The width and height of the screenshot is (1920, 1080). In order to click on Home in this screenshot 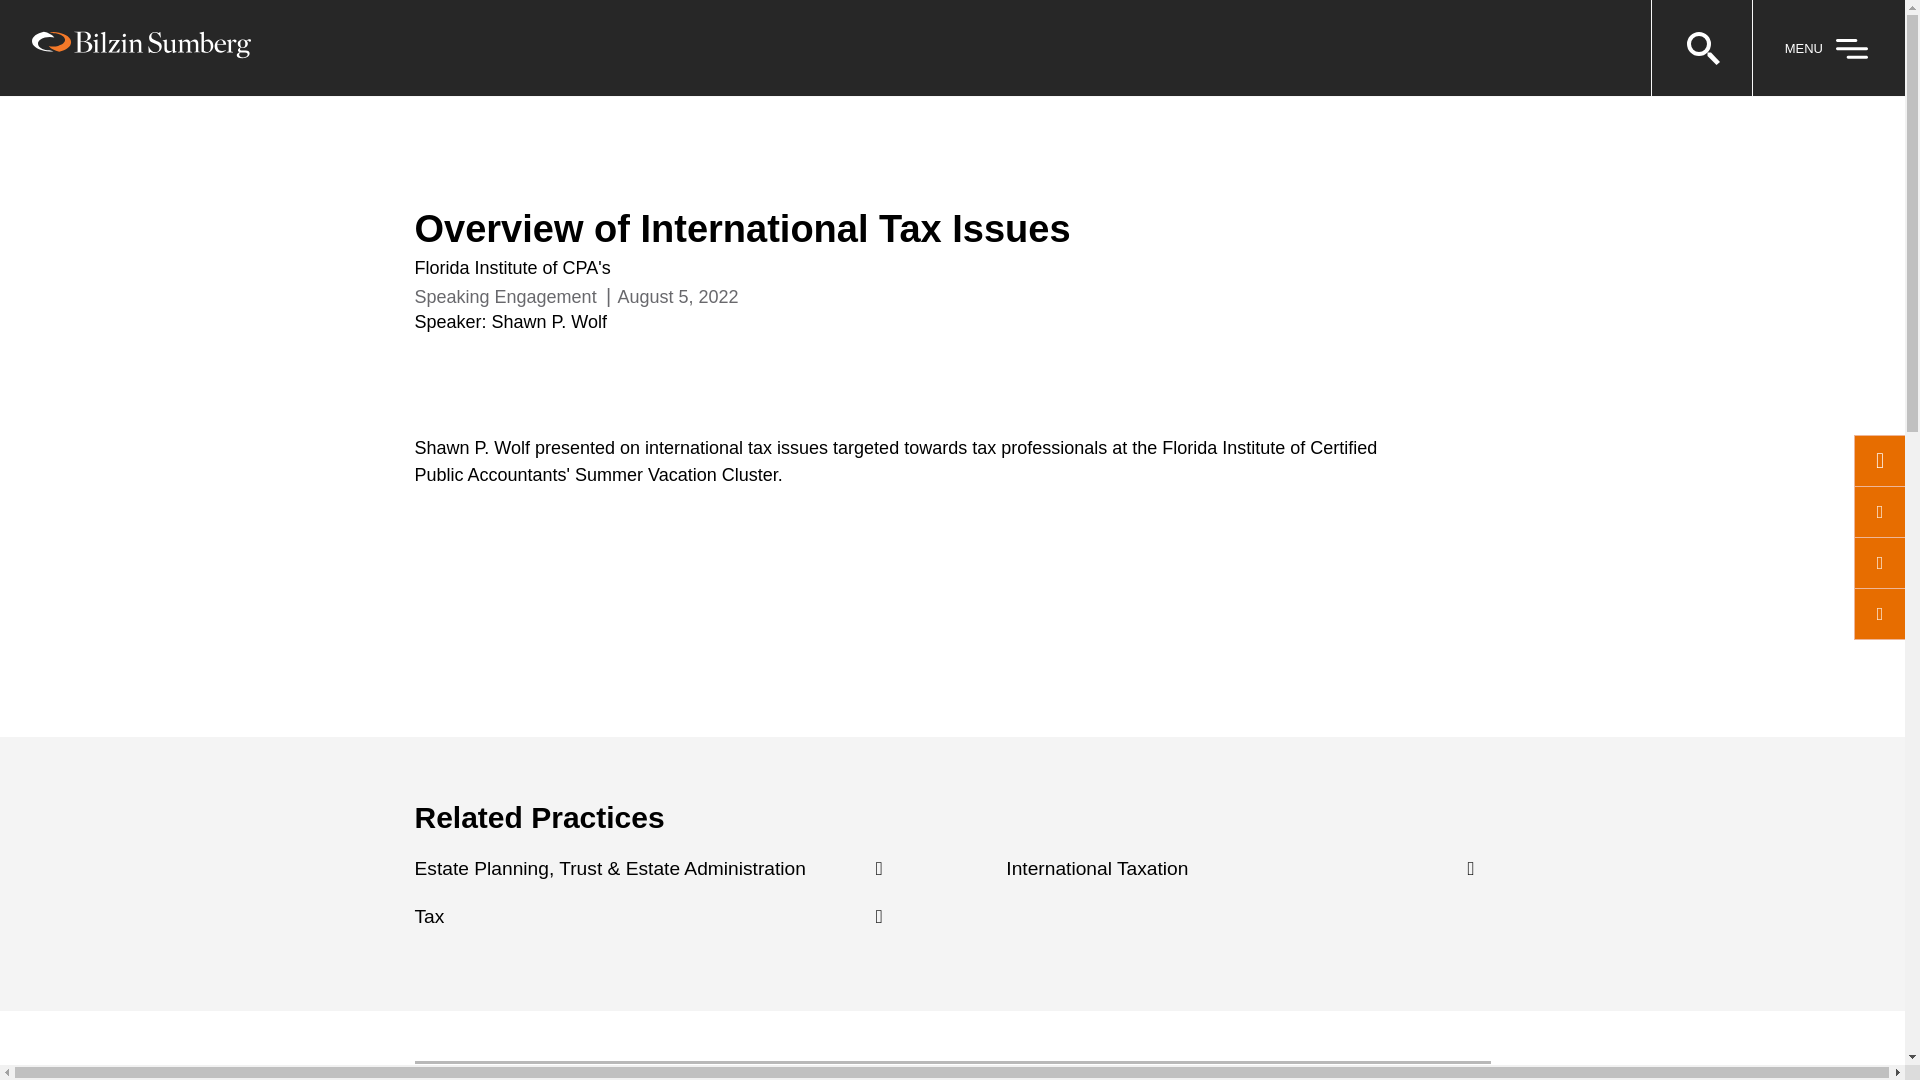, I will do `click(440, 140)`.